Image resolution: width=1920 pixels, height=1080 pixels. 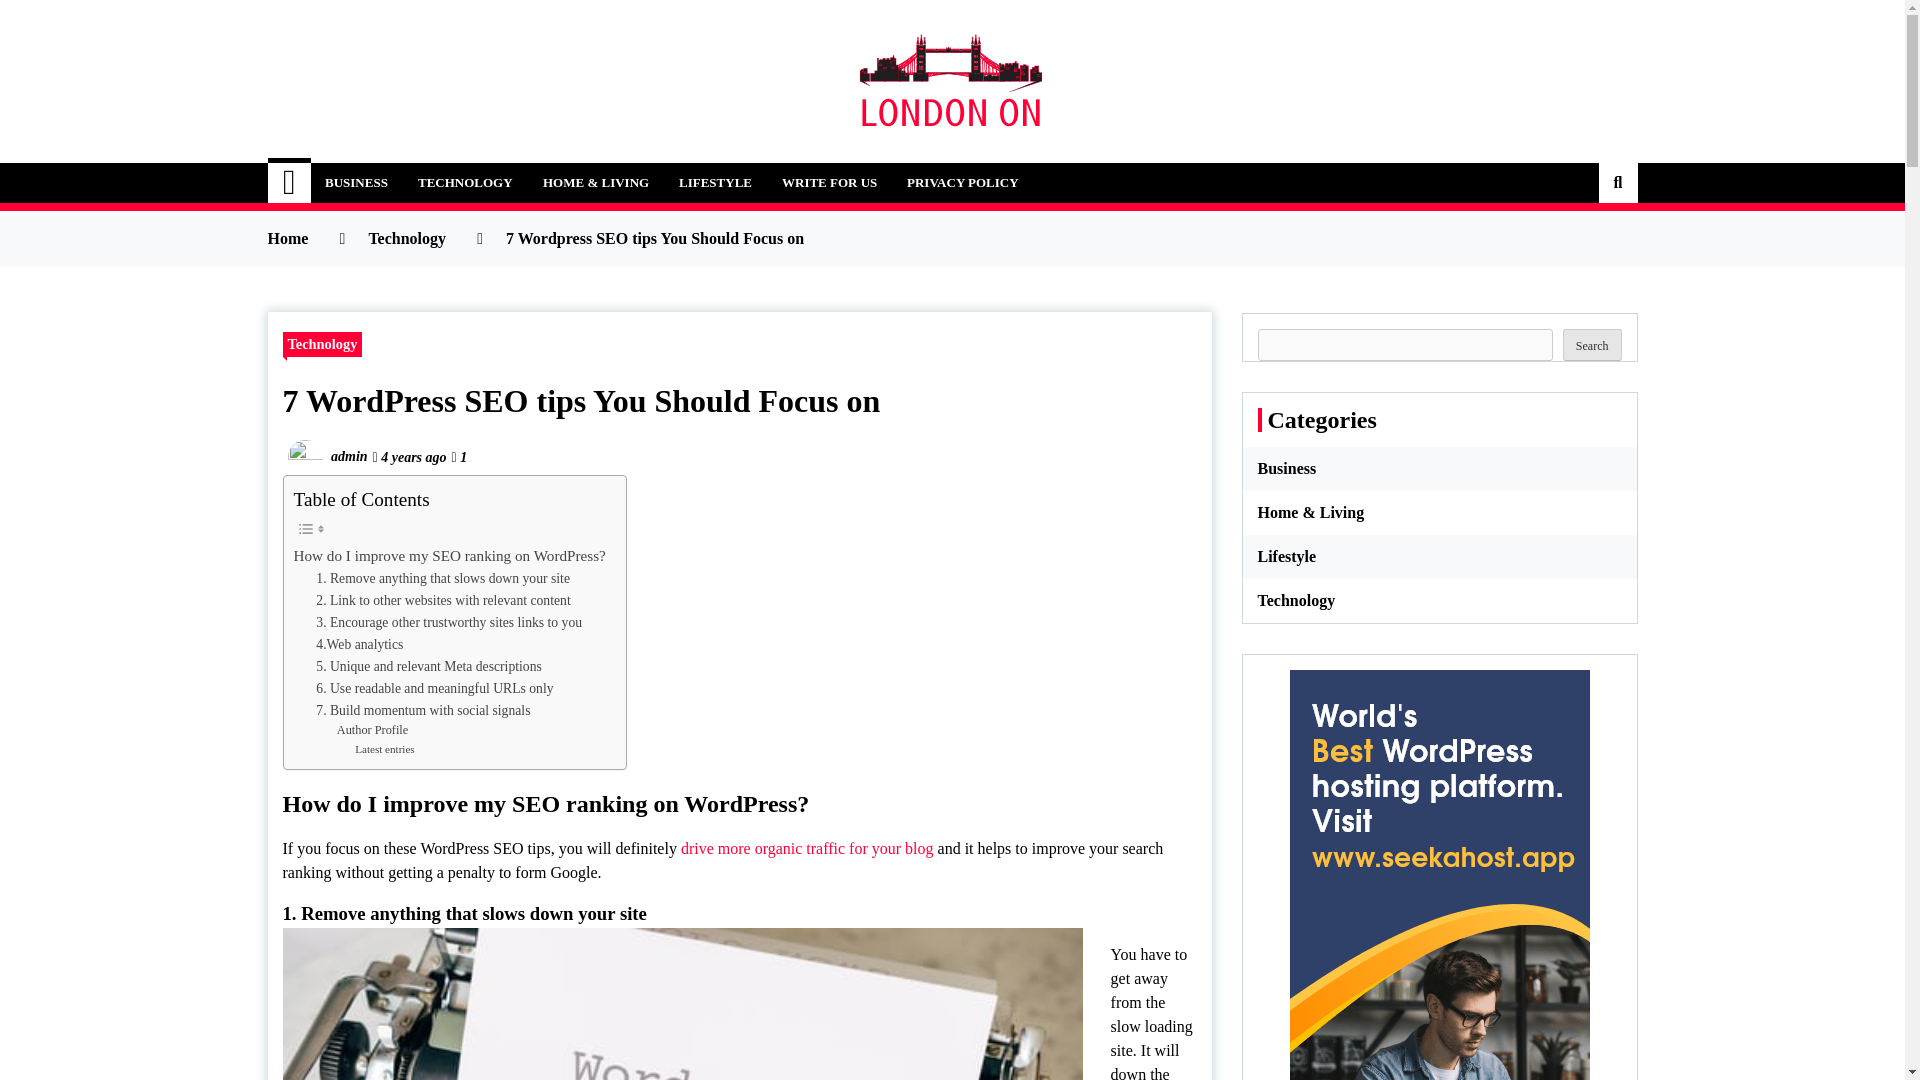 What do you see at coordinates (434, 688) in the screenshot?
I see `6. Use readable and meaningful URLs only` at bounding box center [434, 688].